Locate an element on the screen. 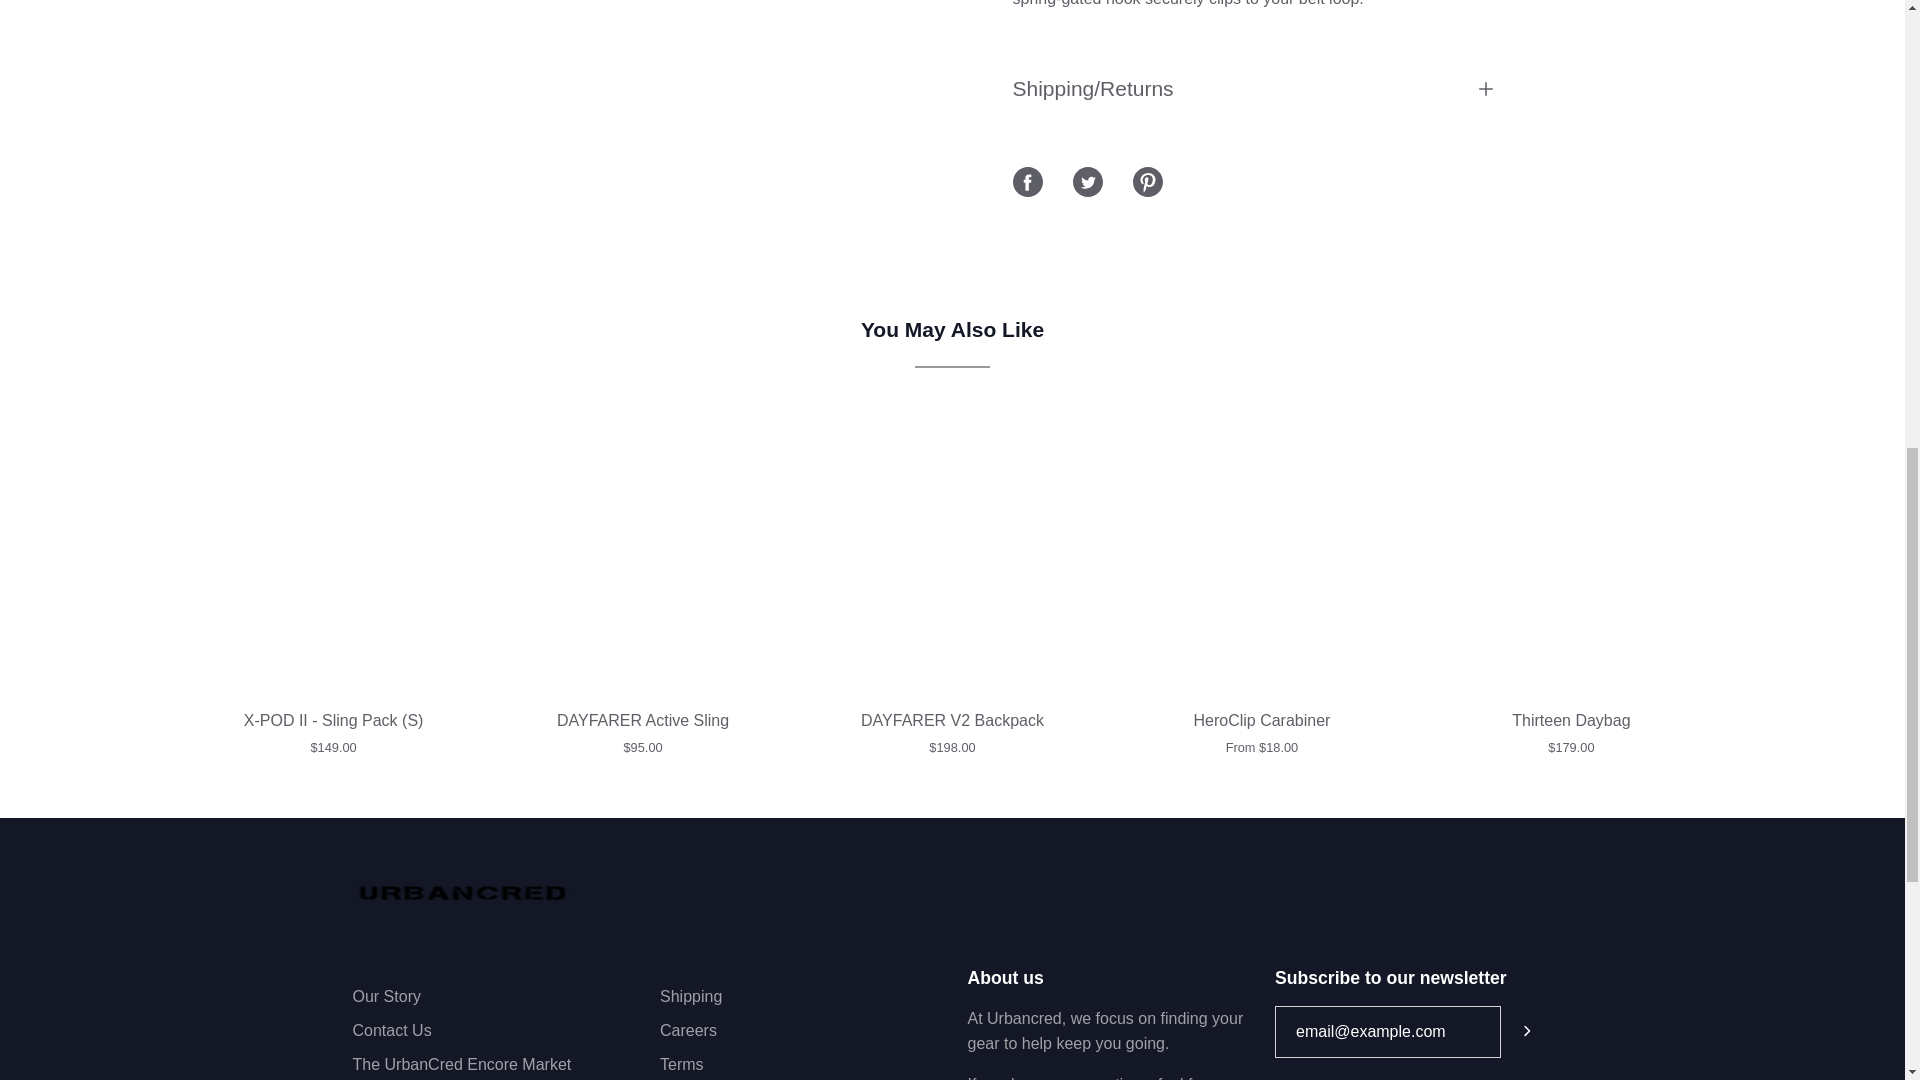 Image resolution: width=1920 pixels, height=1080 pixels. Share on Twitter is located at coordinates (1086, 182).